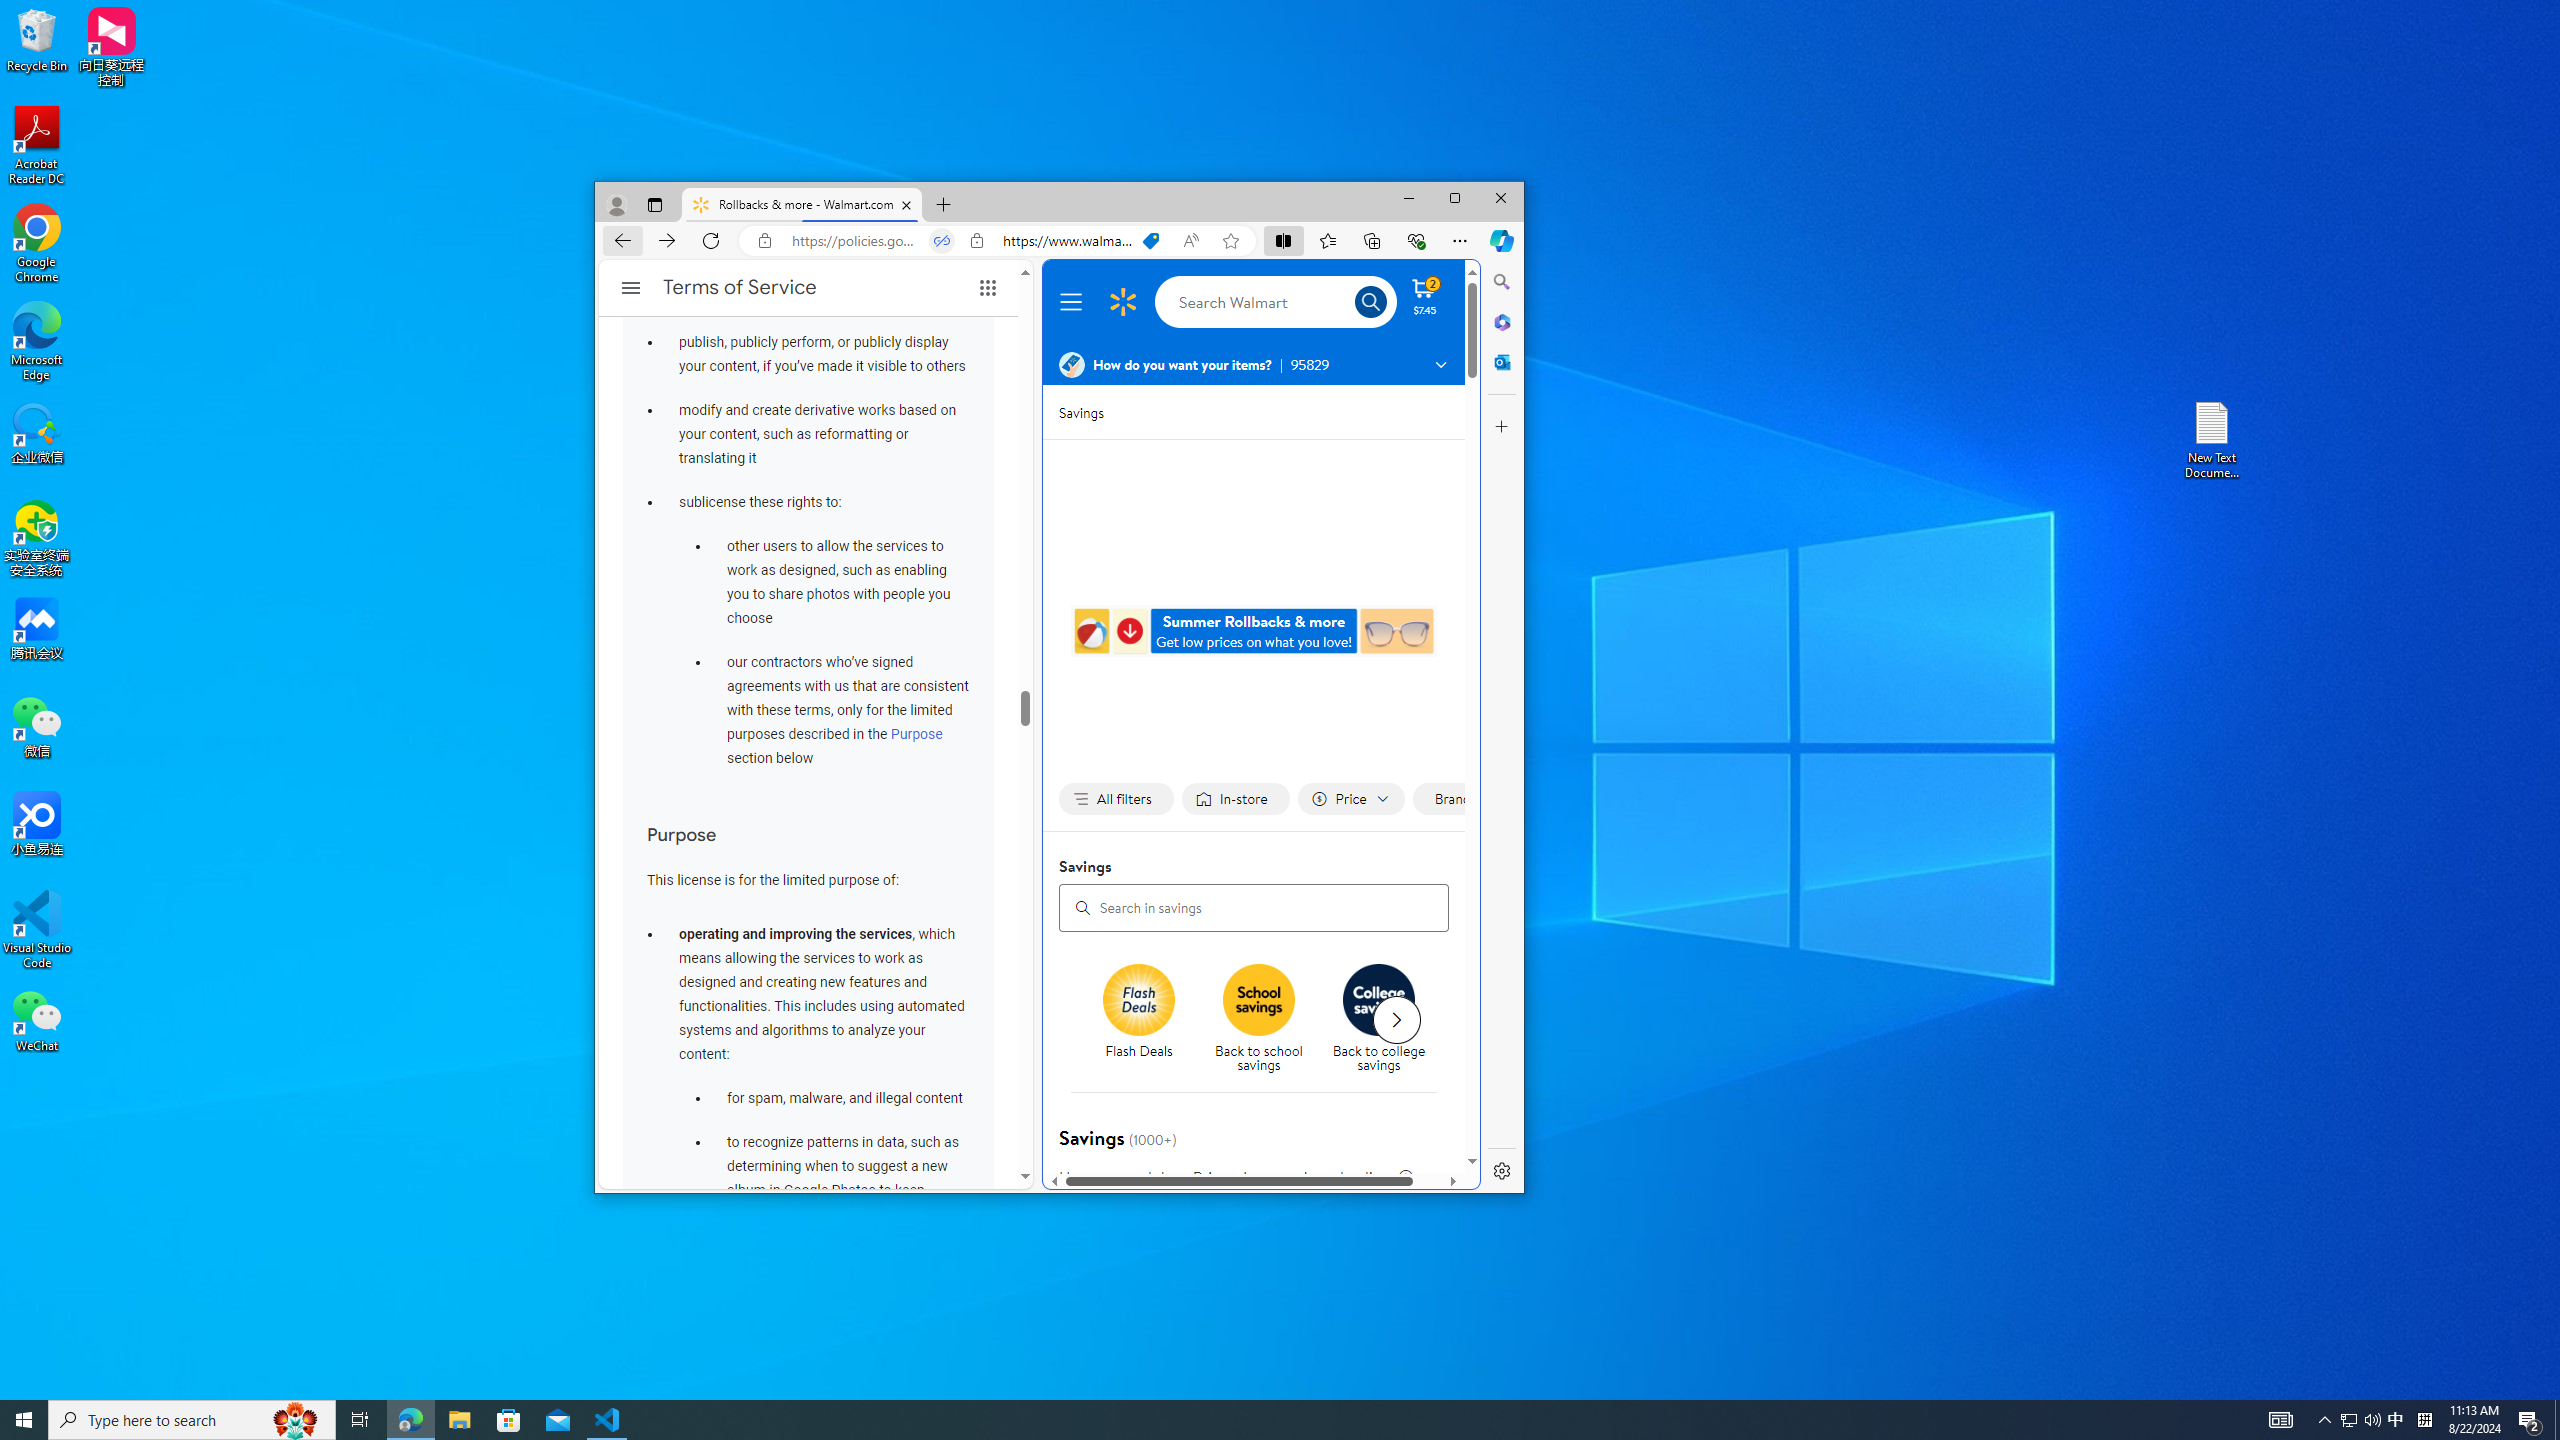  Describe the element at coordinates (608, 1420) in the screenshot. I see `Visual Studio Code - 1 running window` at that location.